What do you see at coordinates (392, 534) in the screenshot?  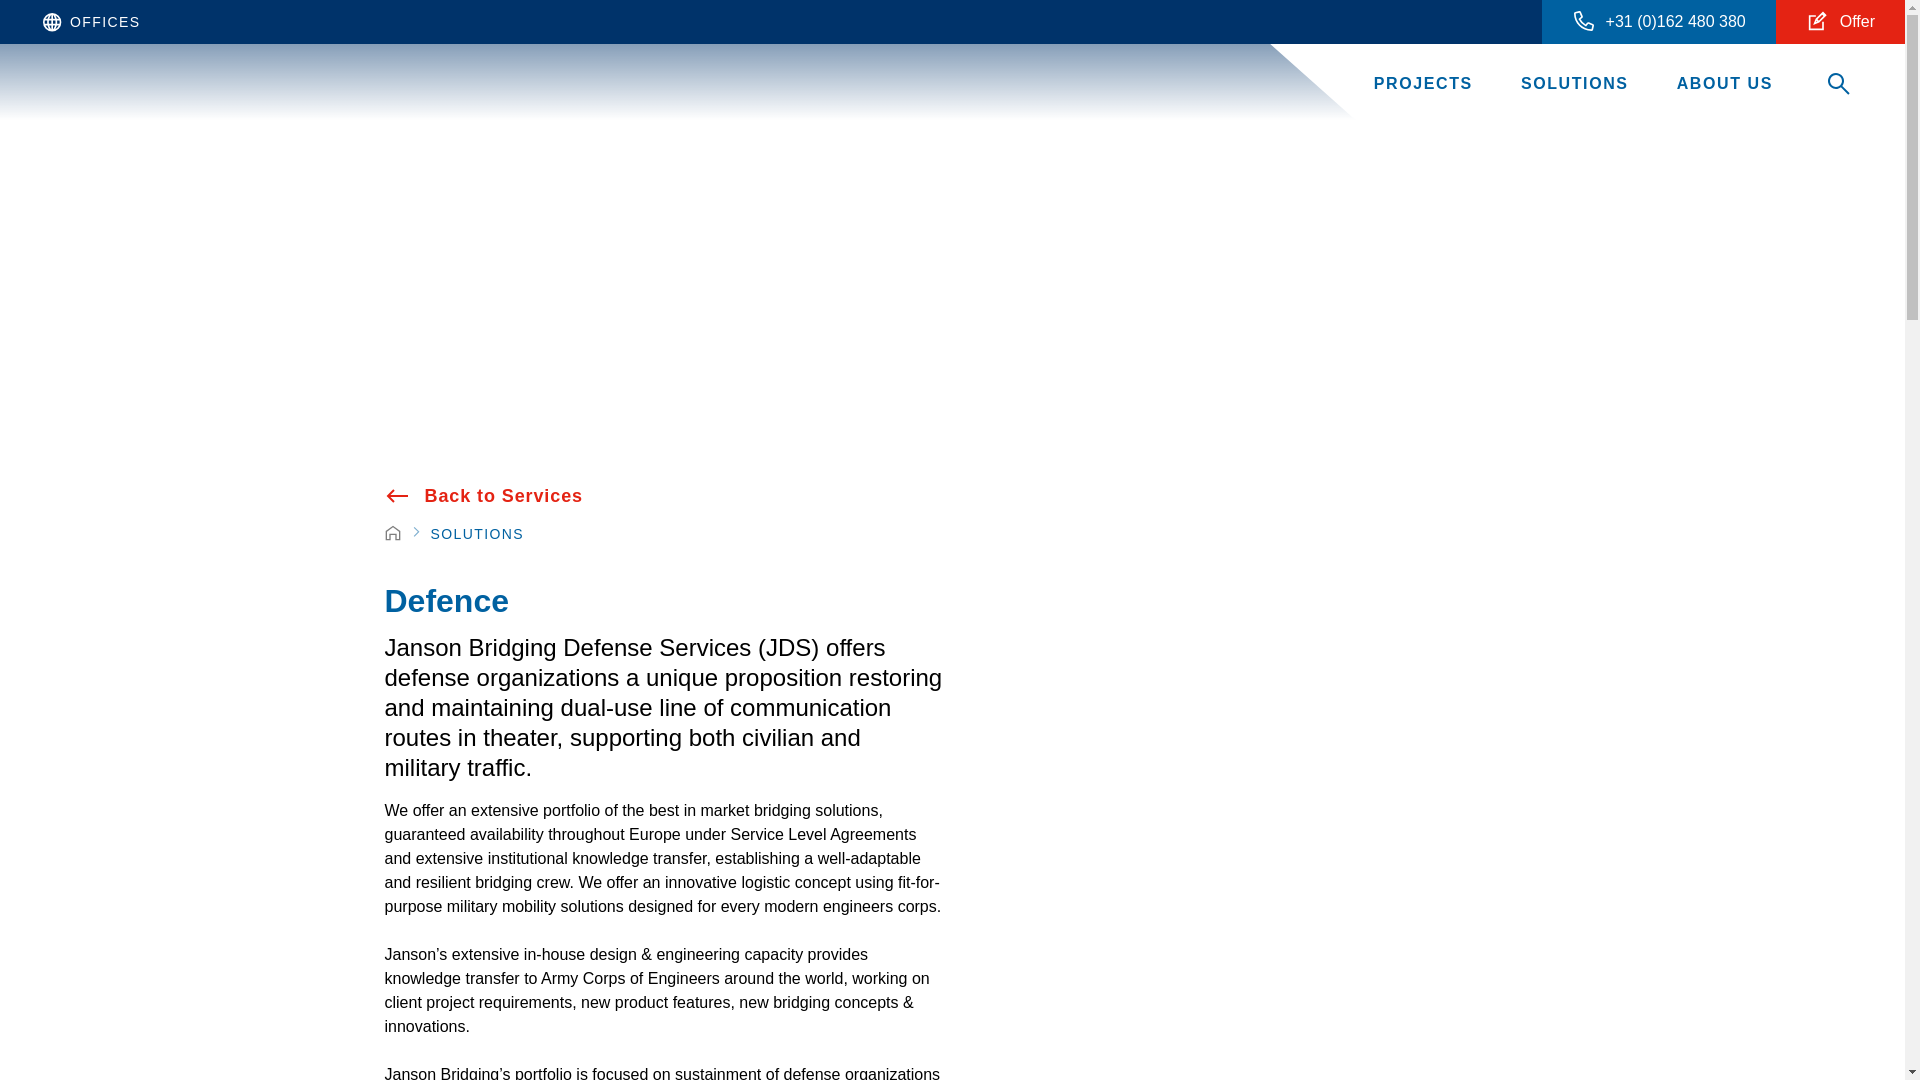 I see `Home` at bounding box center [392, 534].